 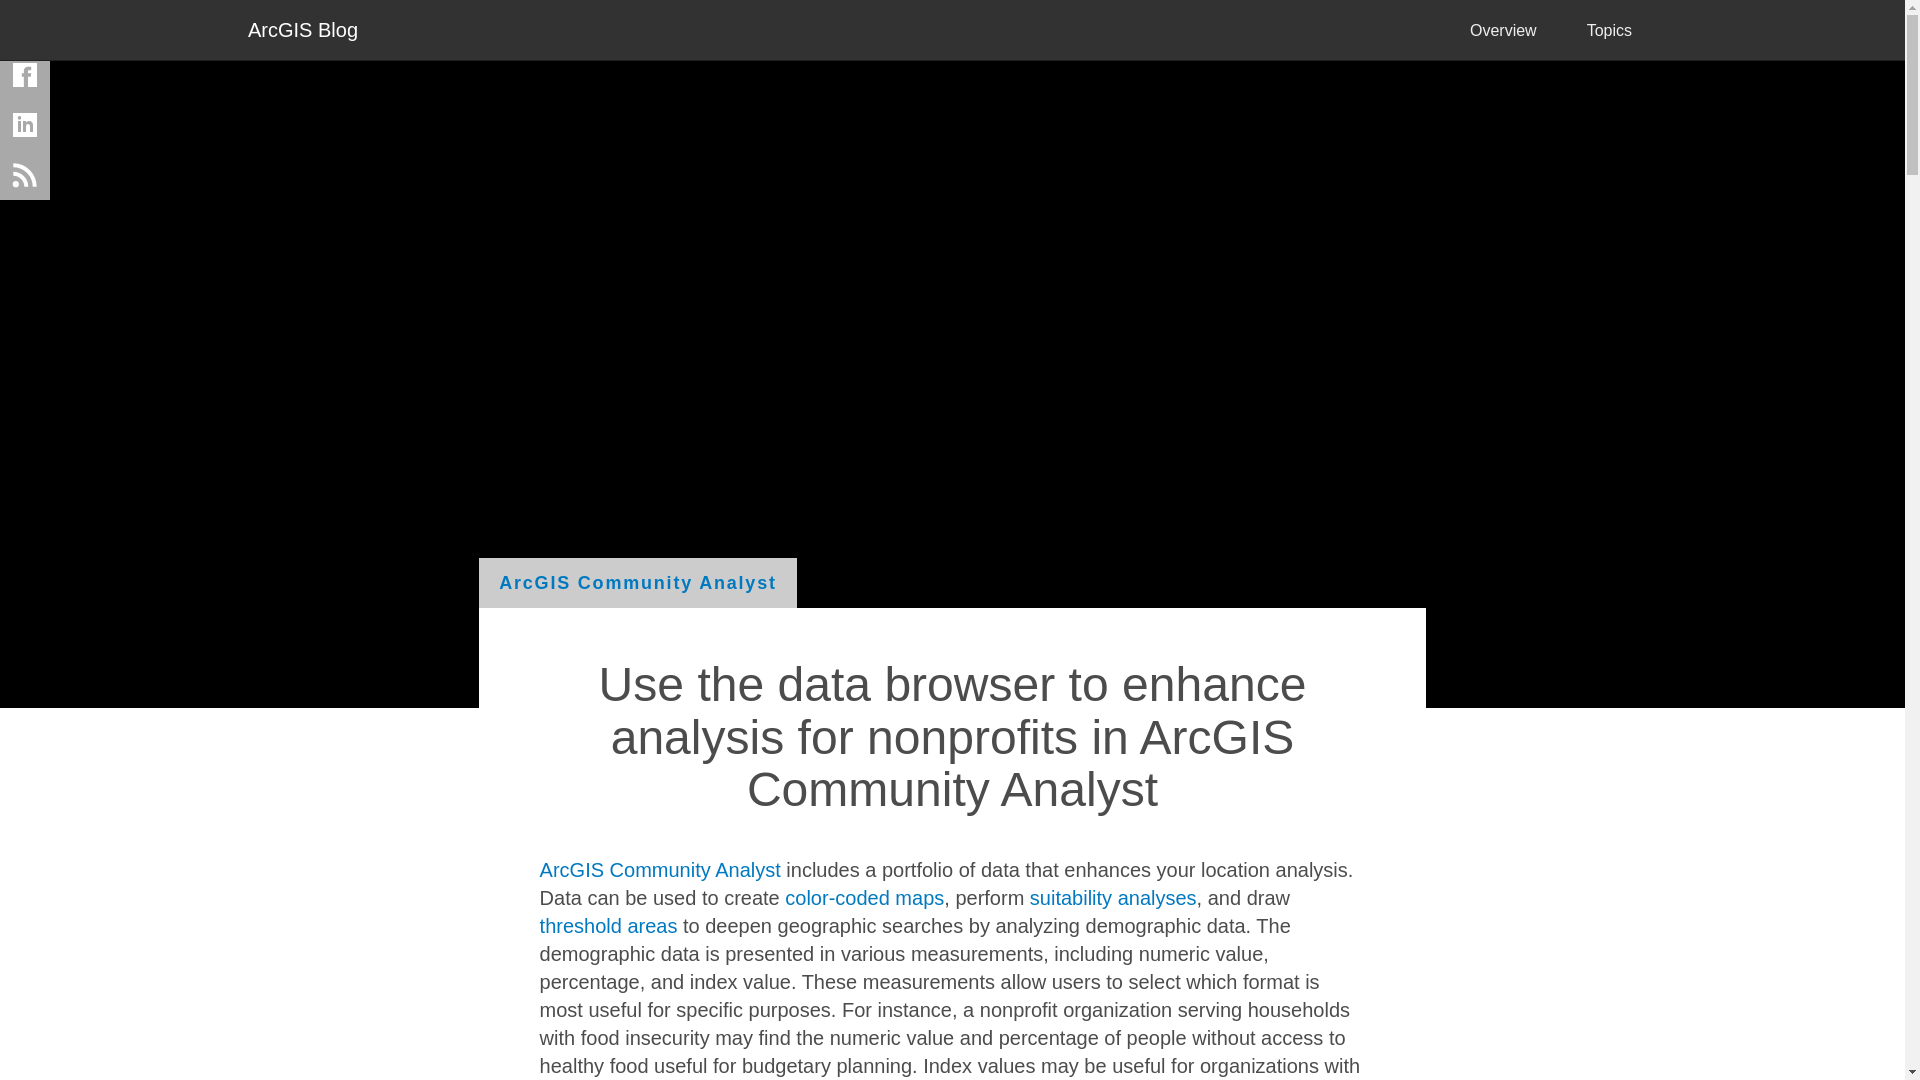 I want to click on ArcGIS Blog, so click(x=302, y=28).